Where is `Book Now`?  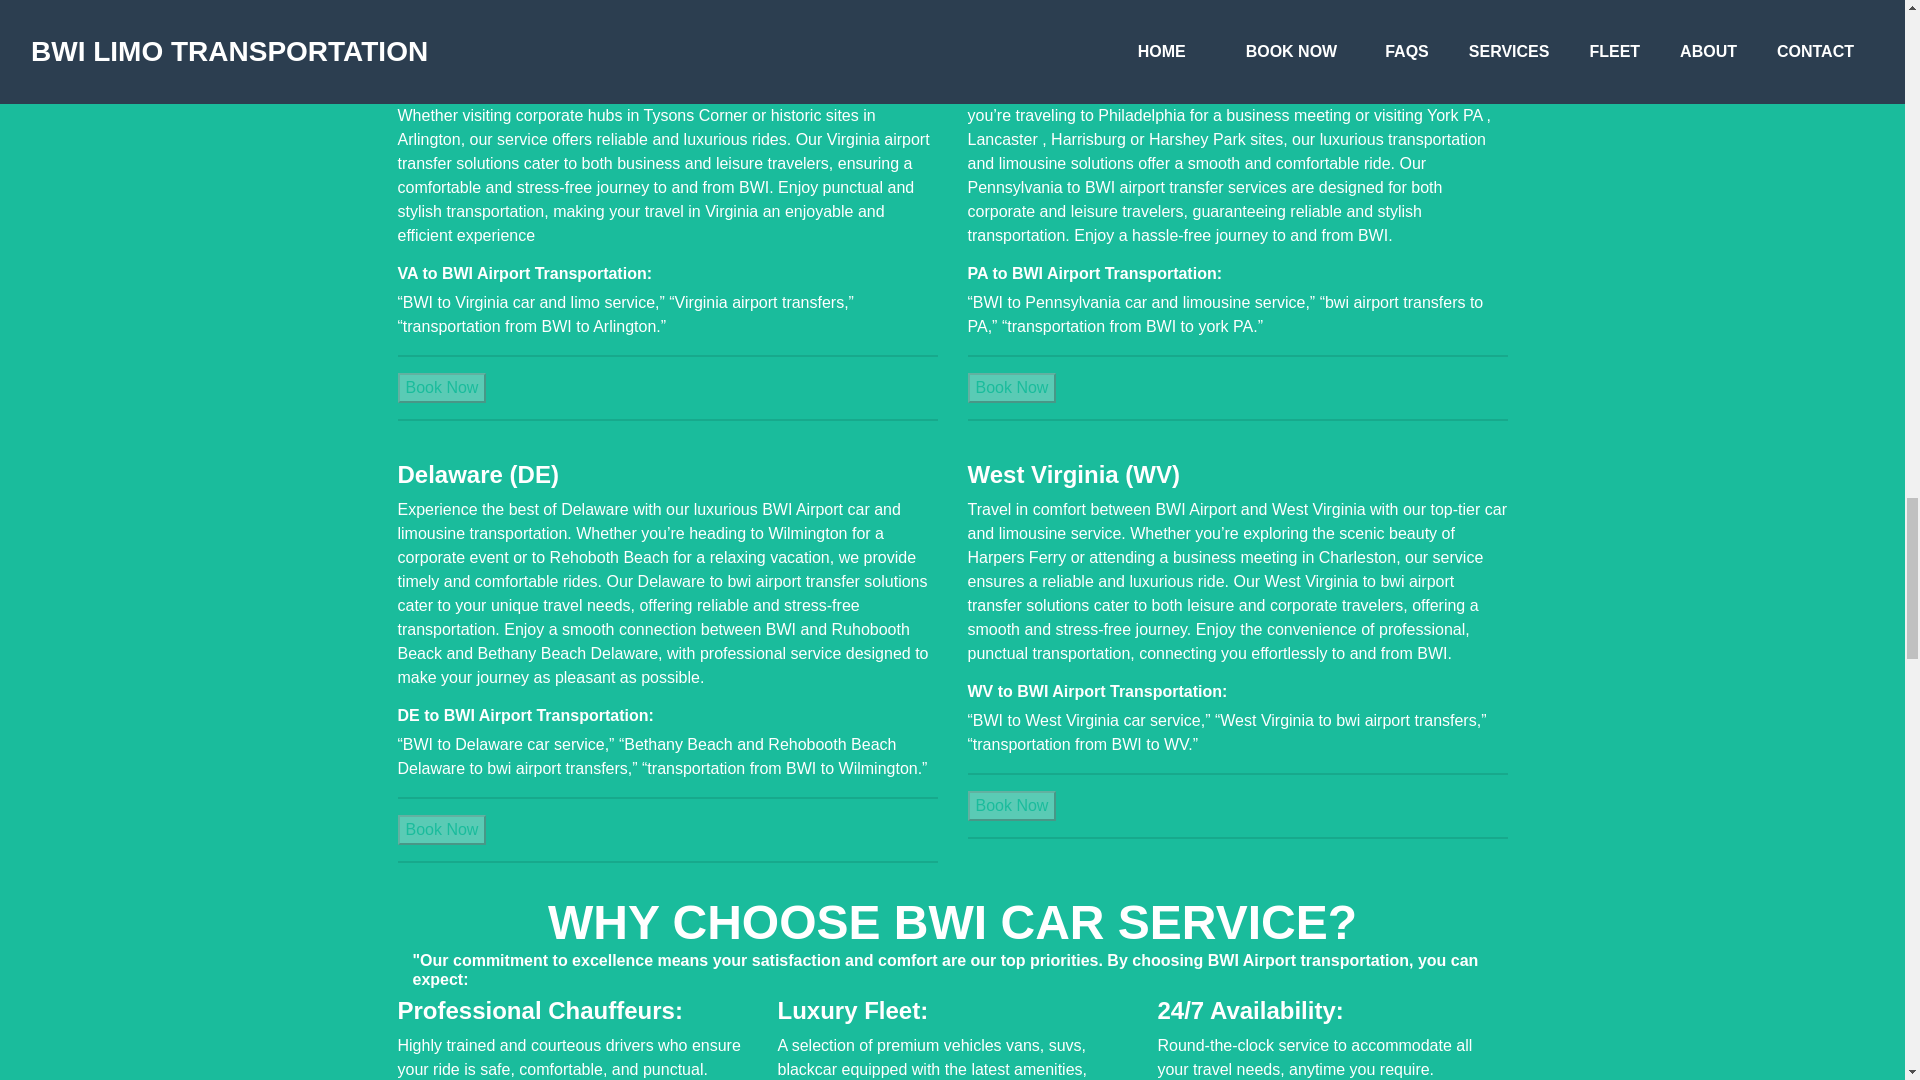
Book Now is located at coordinates (442, 387).